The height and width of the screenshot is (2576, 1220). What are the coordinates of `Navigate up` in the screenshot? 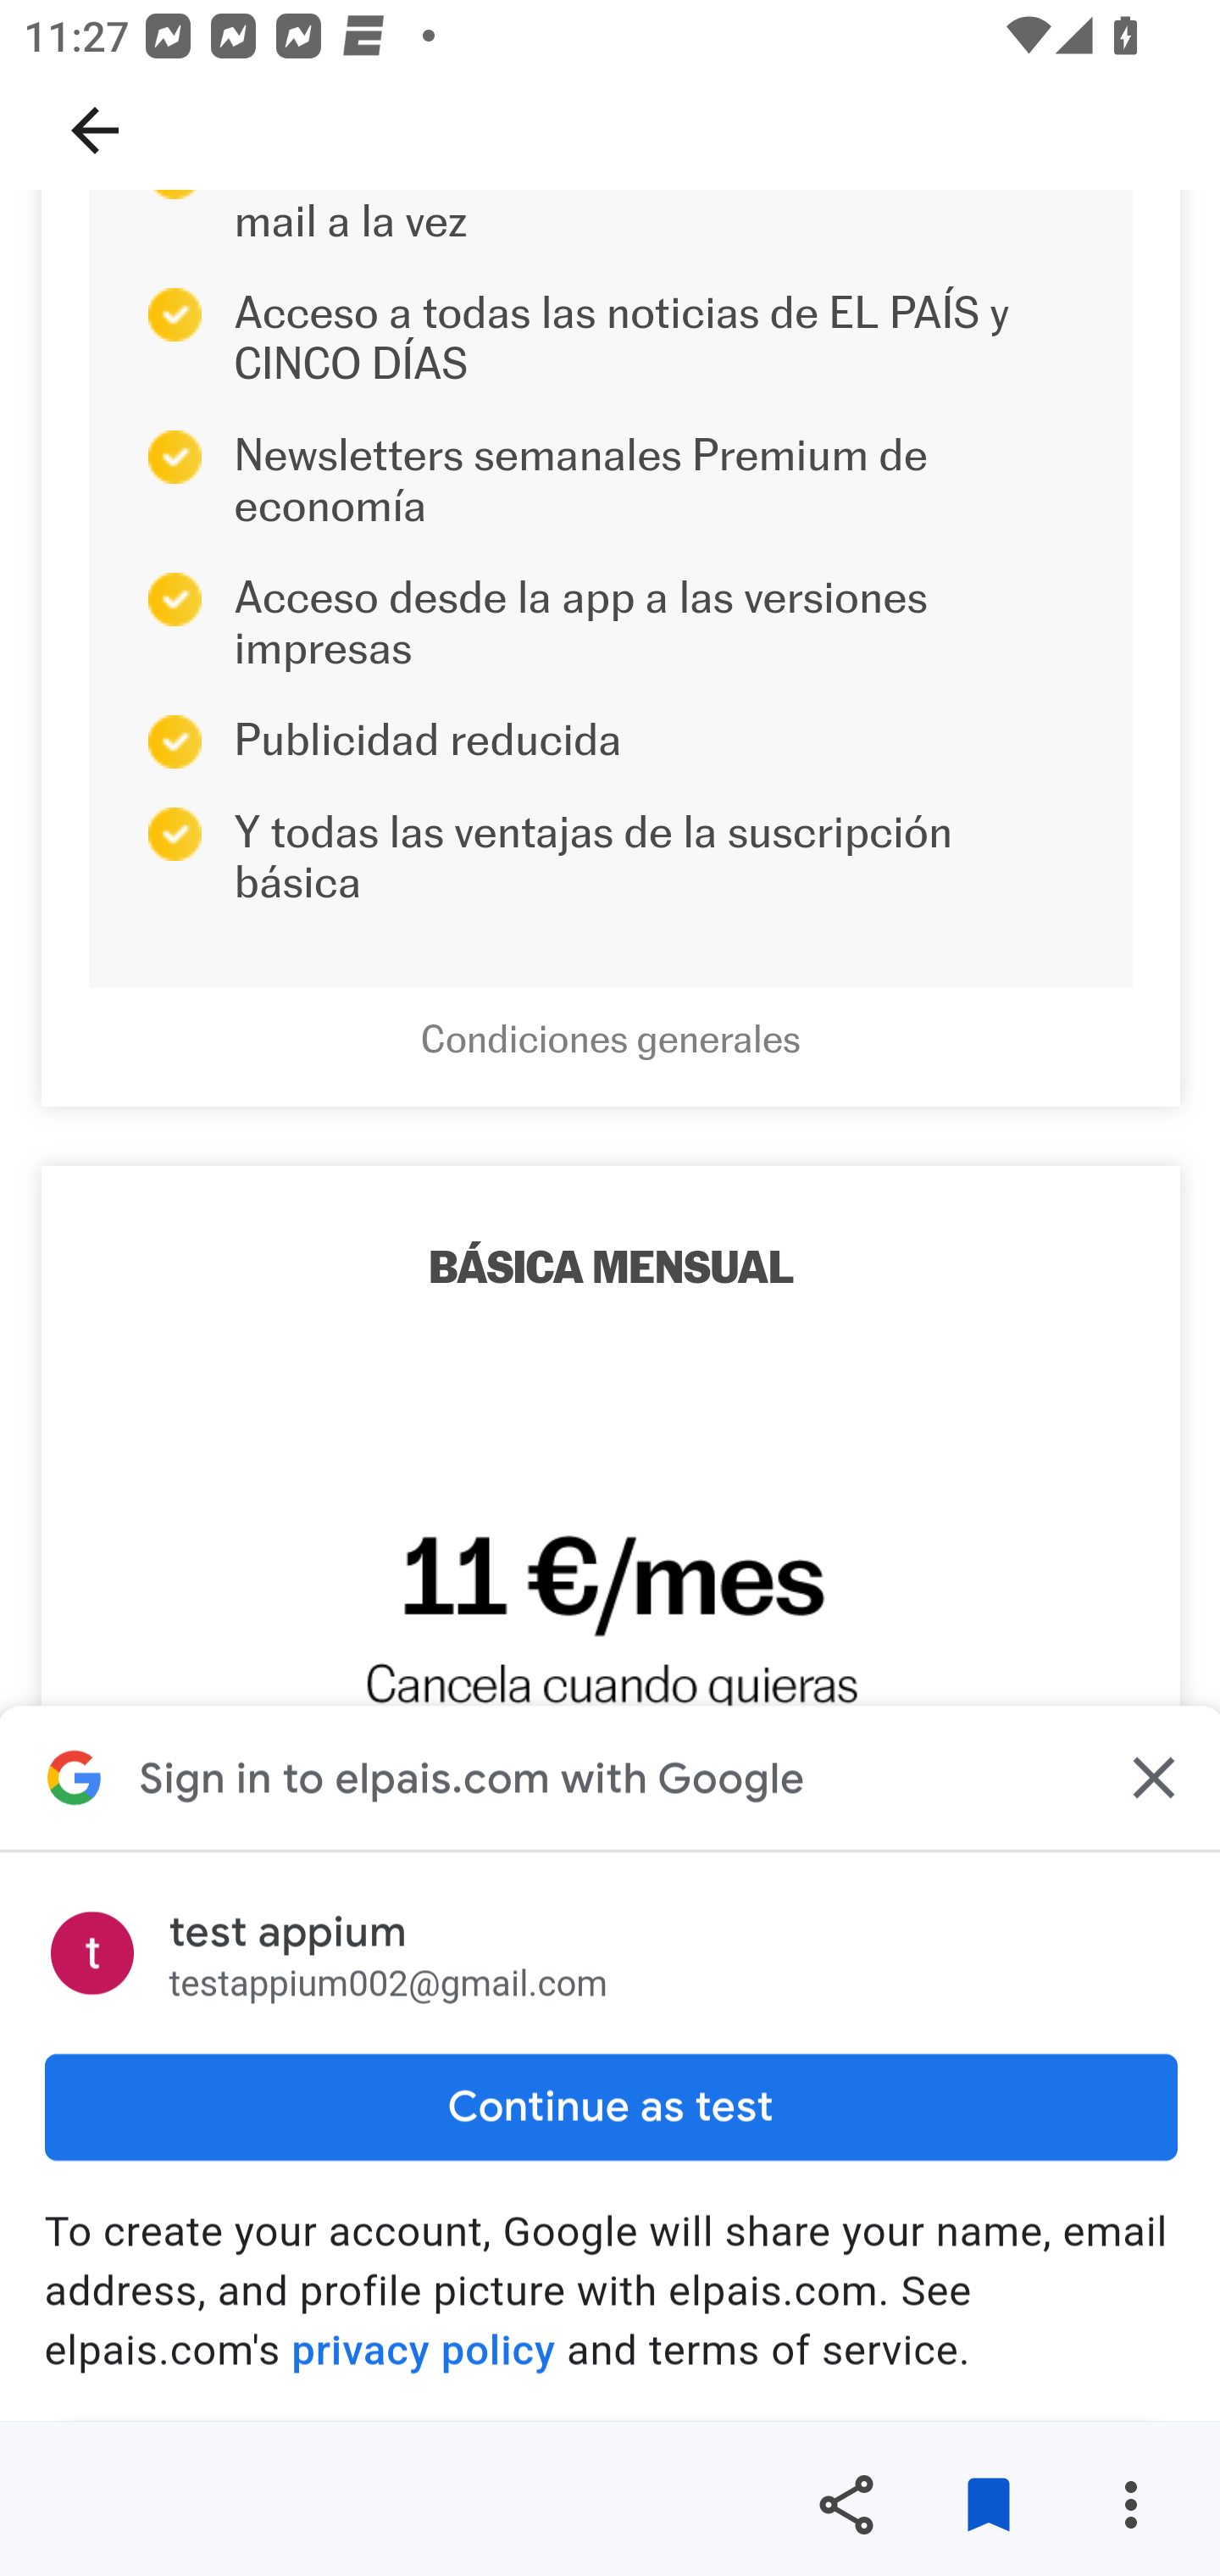 It's located at (95, 130).